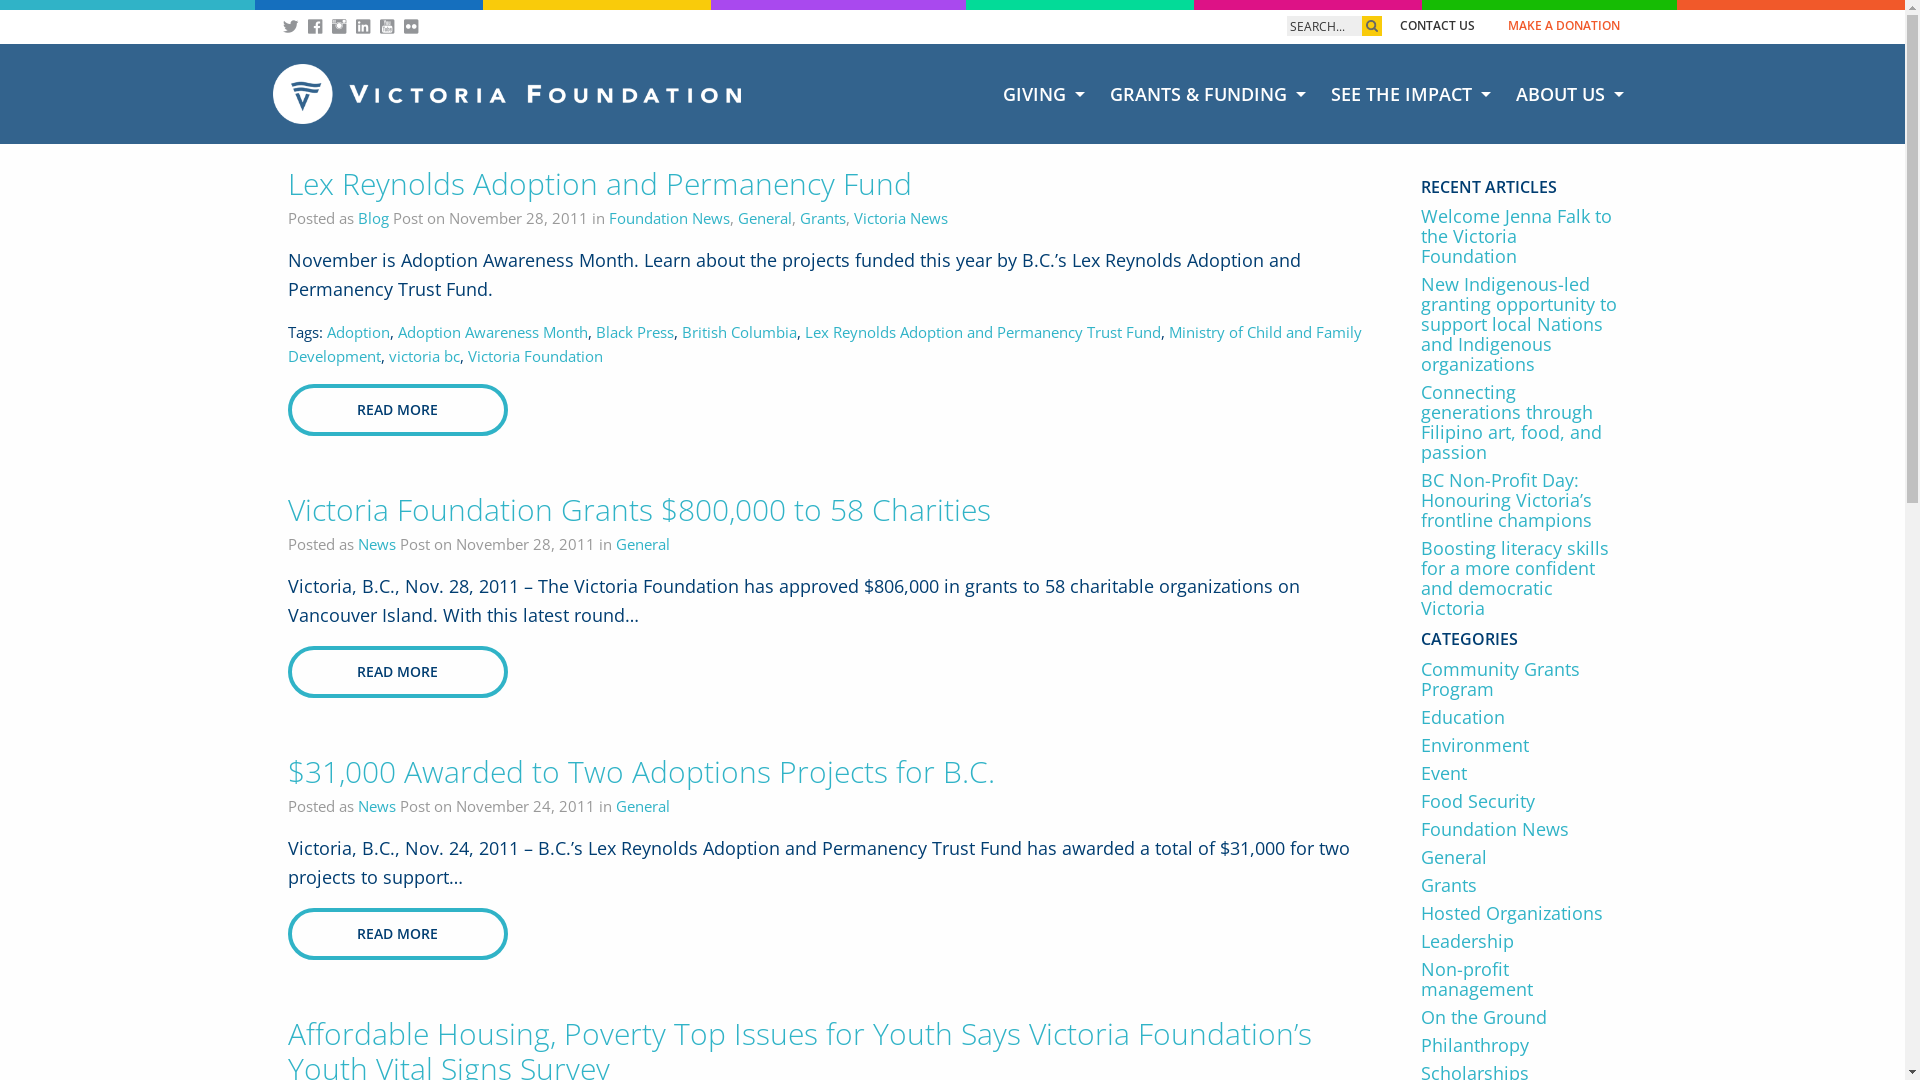 This screenshot has width=1920, height=1080. Describe the element at coordinates (377, 544) in the screenshot. I see `News` at that location.